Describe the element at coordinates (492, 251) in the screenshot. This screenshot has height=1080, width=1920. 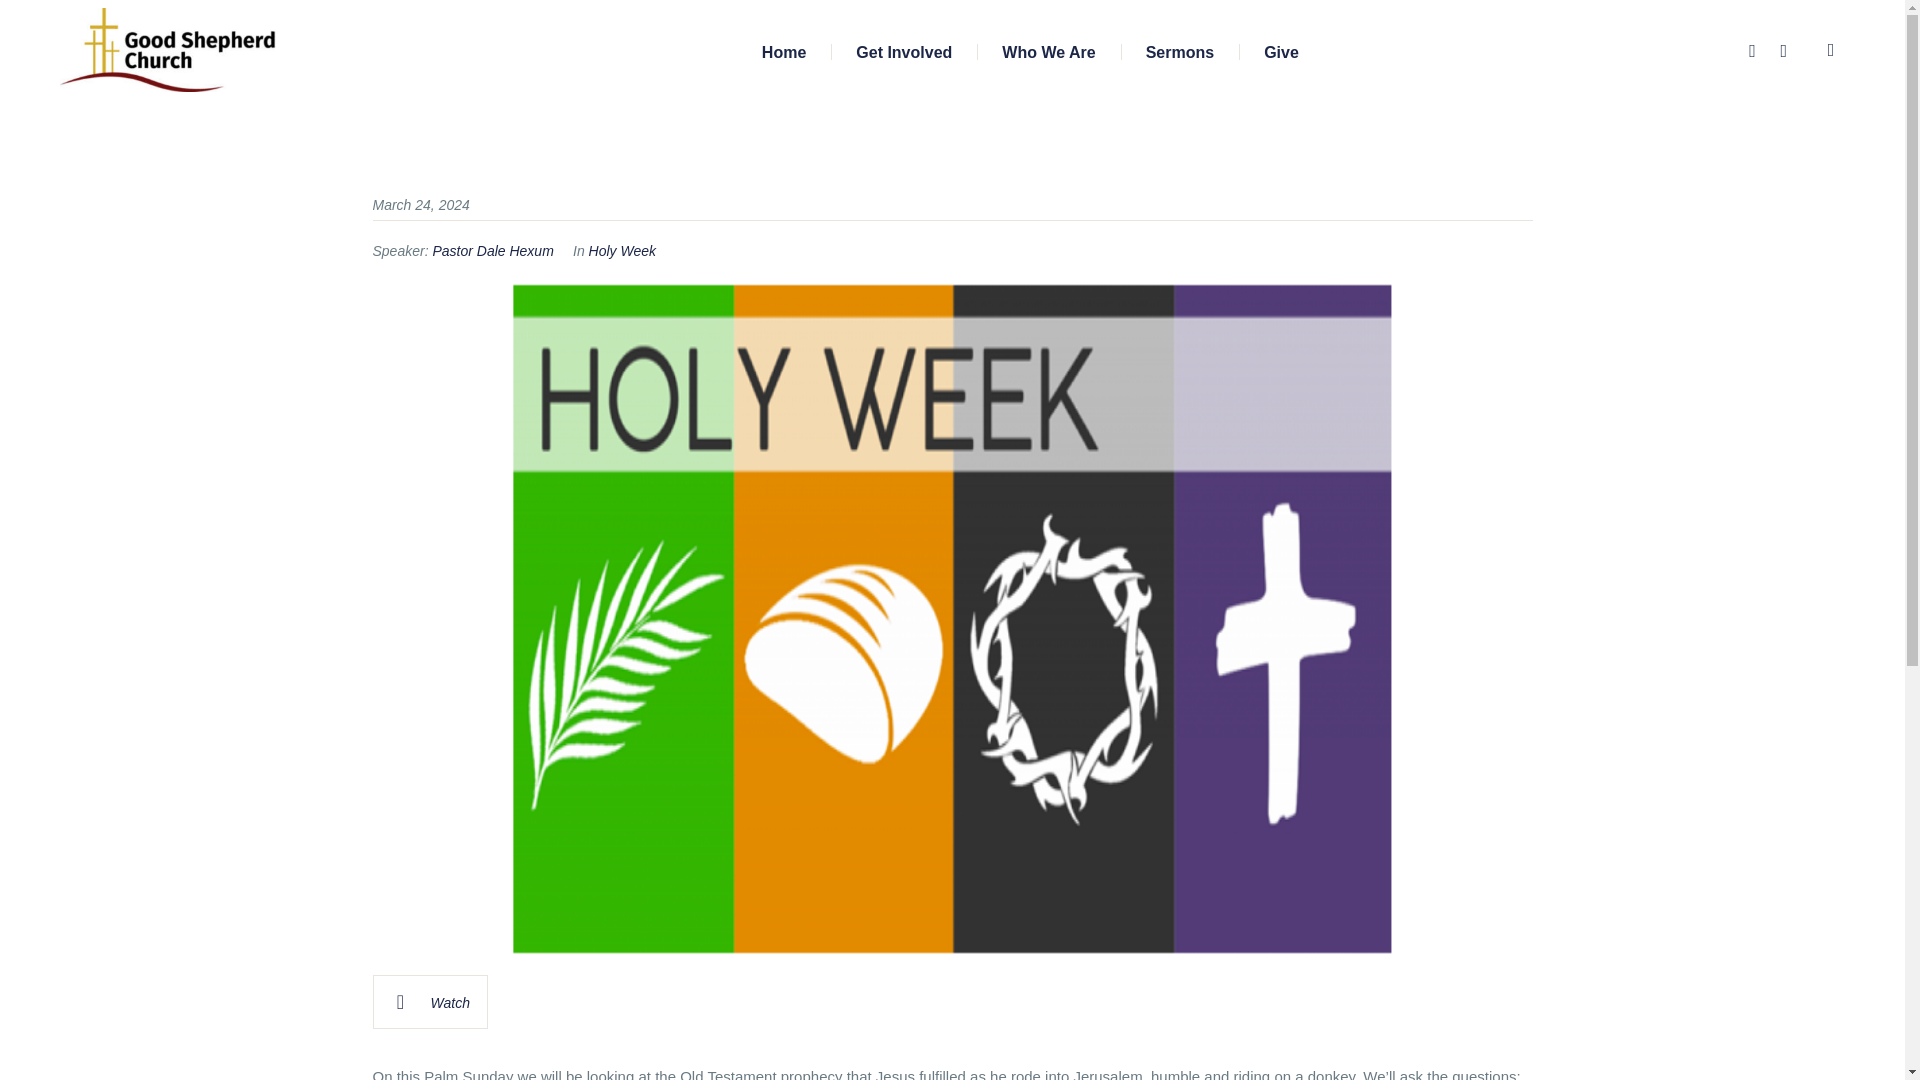
I see `Pastor Dale Hexum` at that location.